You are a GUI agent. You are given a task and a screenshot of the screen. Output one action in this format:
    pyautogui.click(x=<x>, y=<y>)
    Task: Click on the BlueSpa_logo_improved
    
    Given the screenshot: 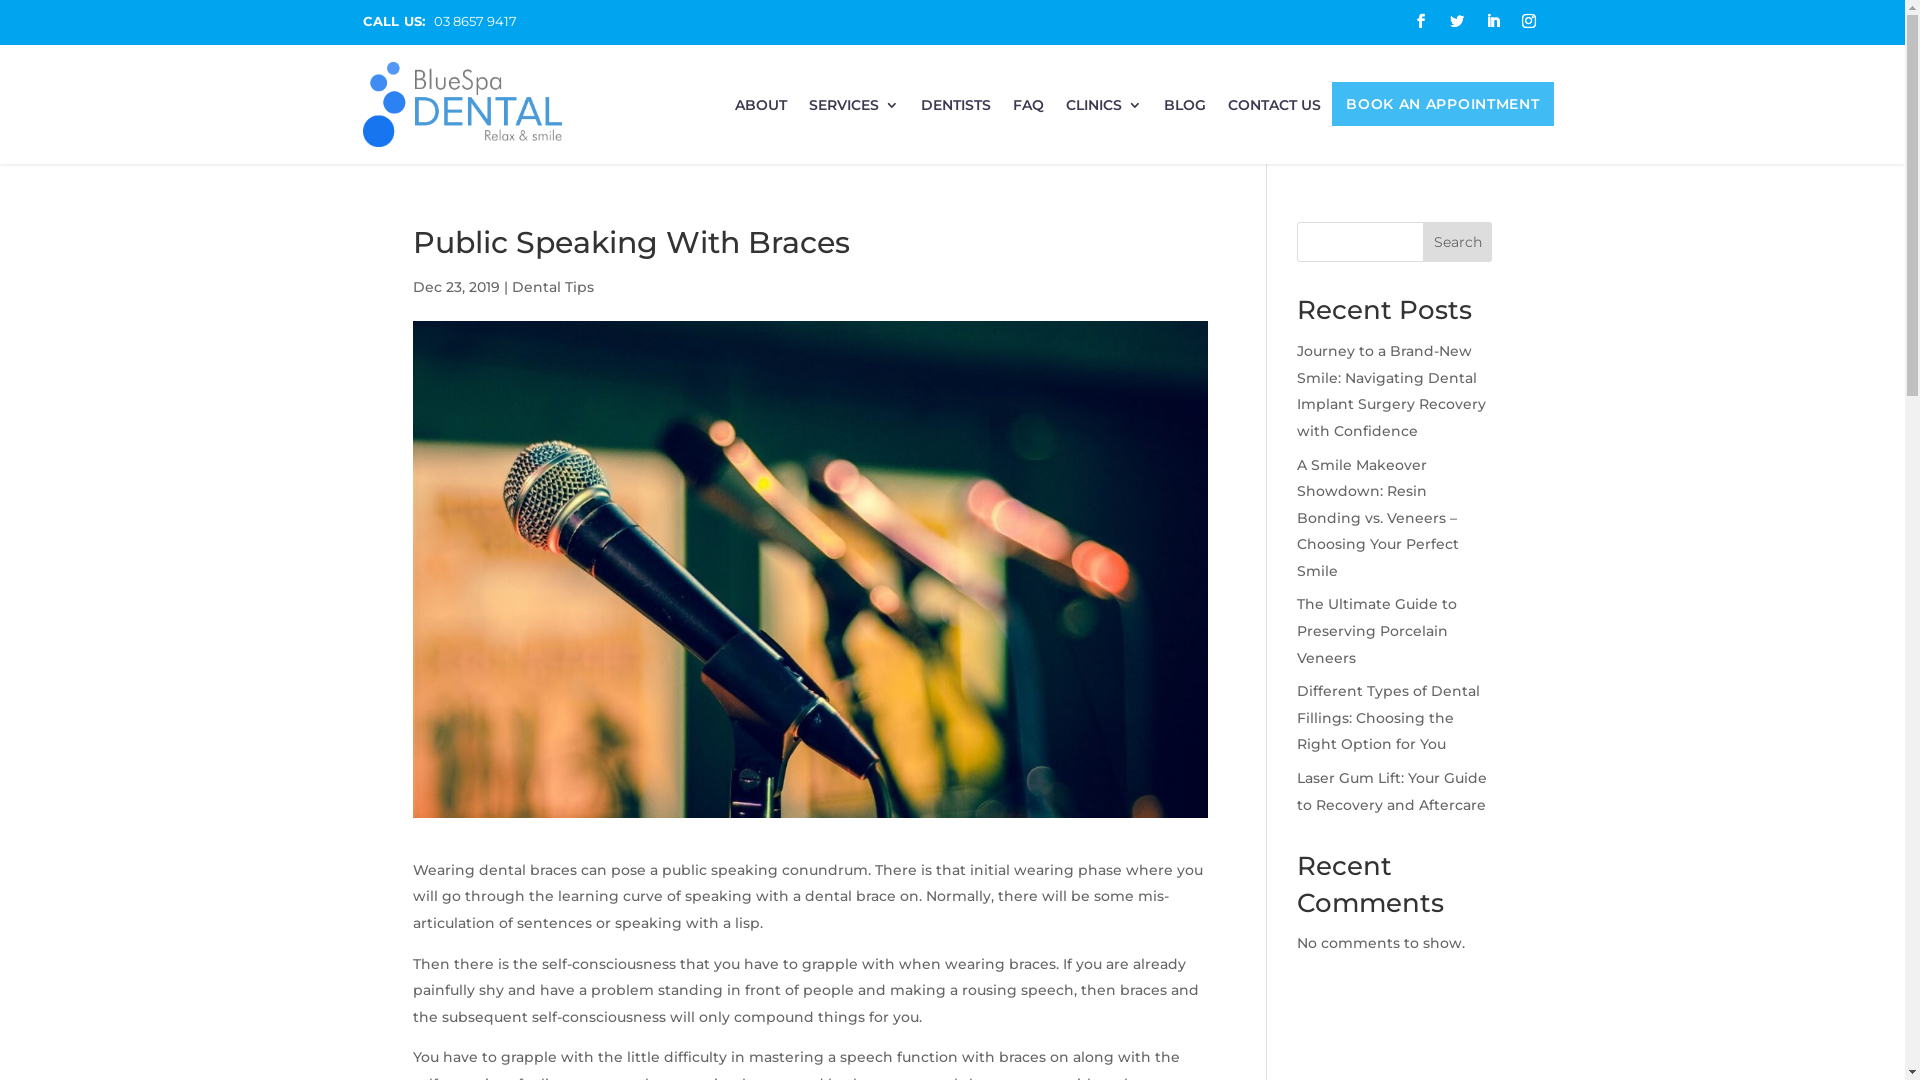 What is the action you would take?
    pyautogui.click(x=462, y=104)
    